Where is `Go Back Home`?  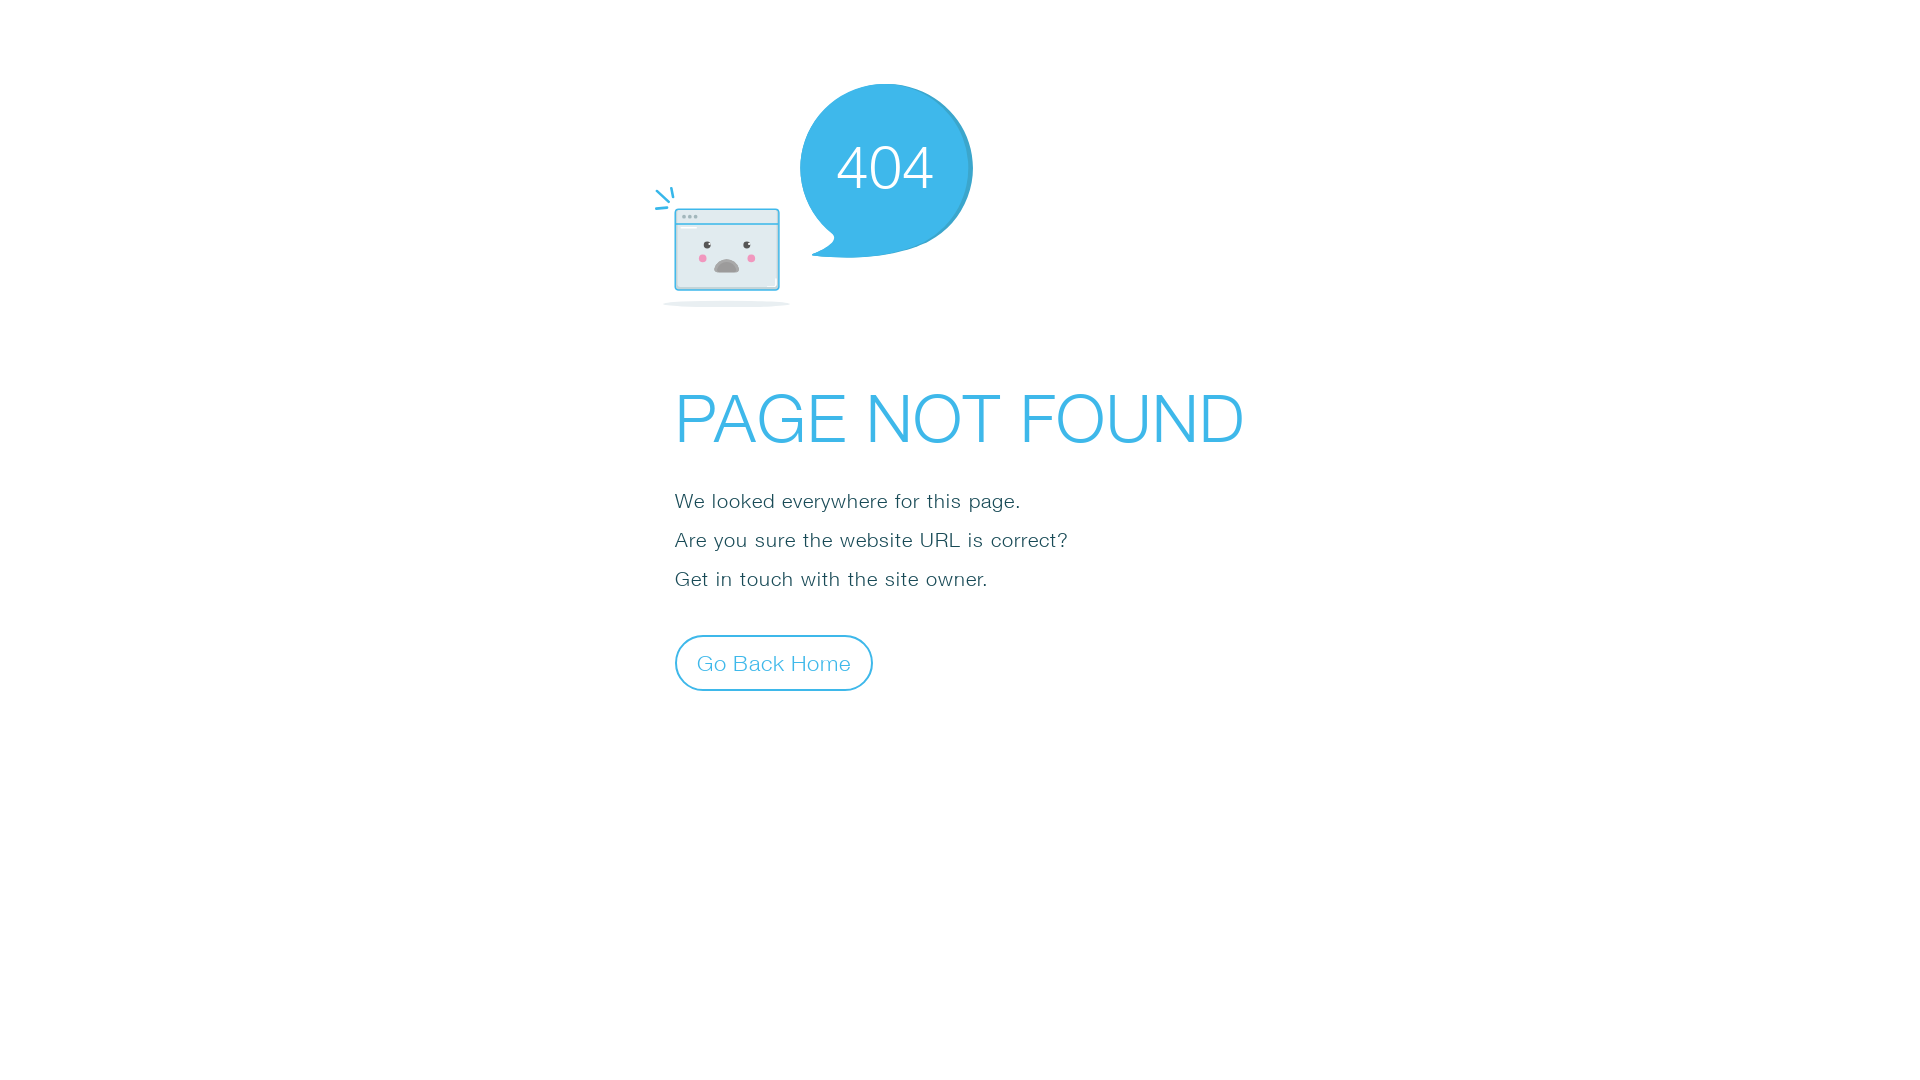 Go Back Home is located at coordinates (774, 662).